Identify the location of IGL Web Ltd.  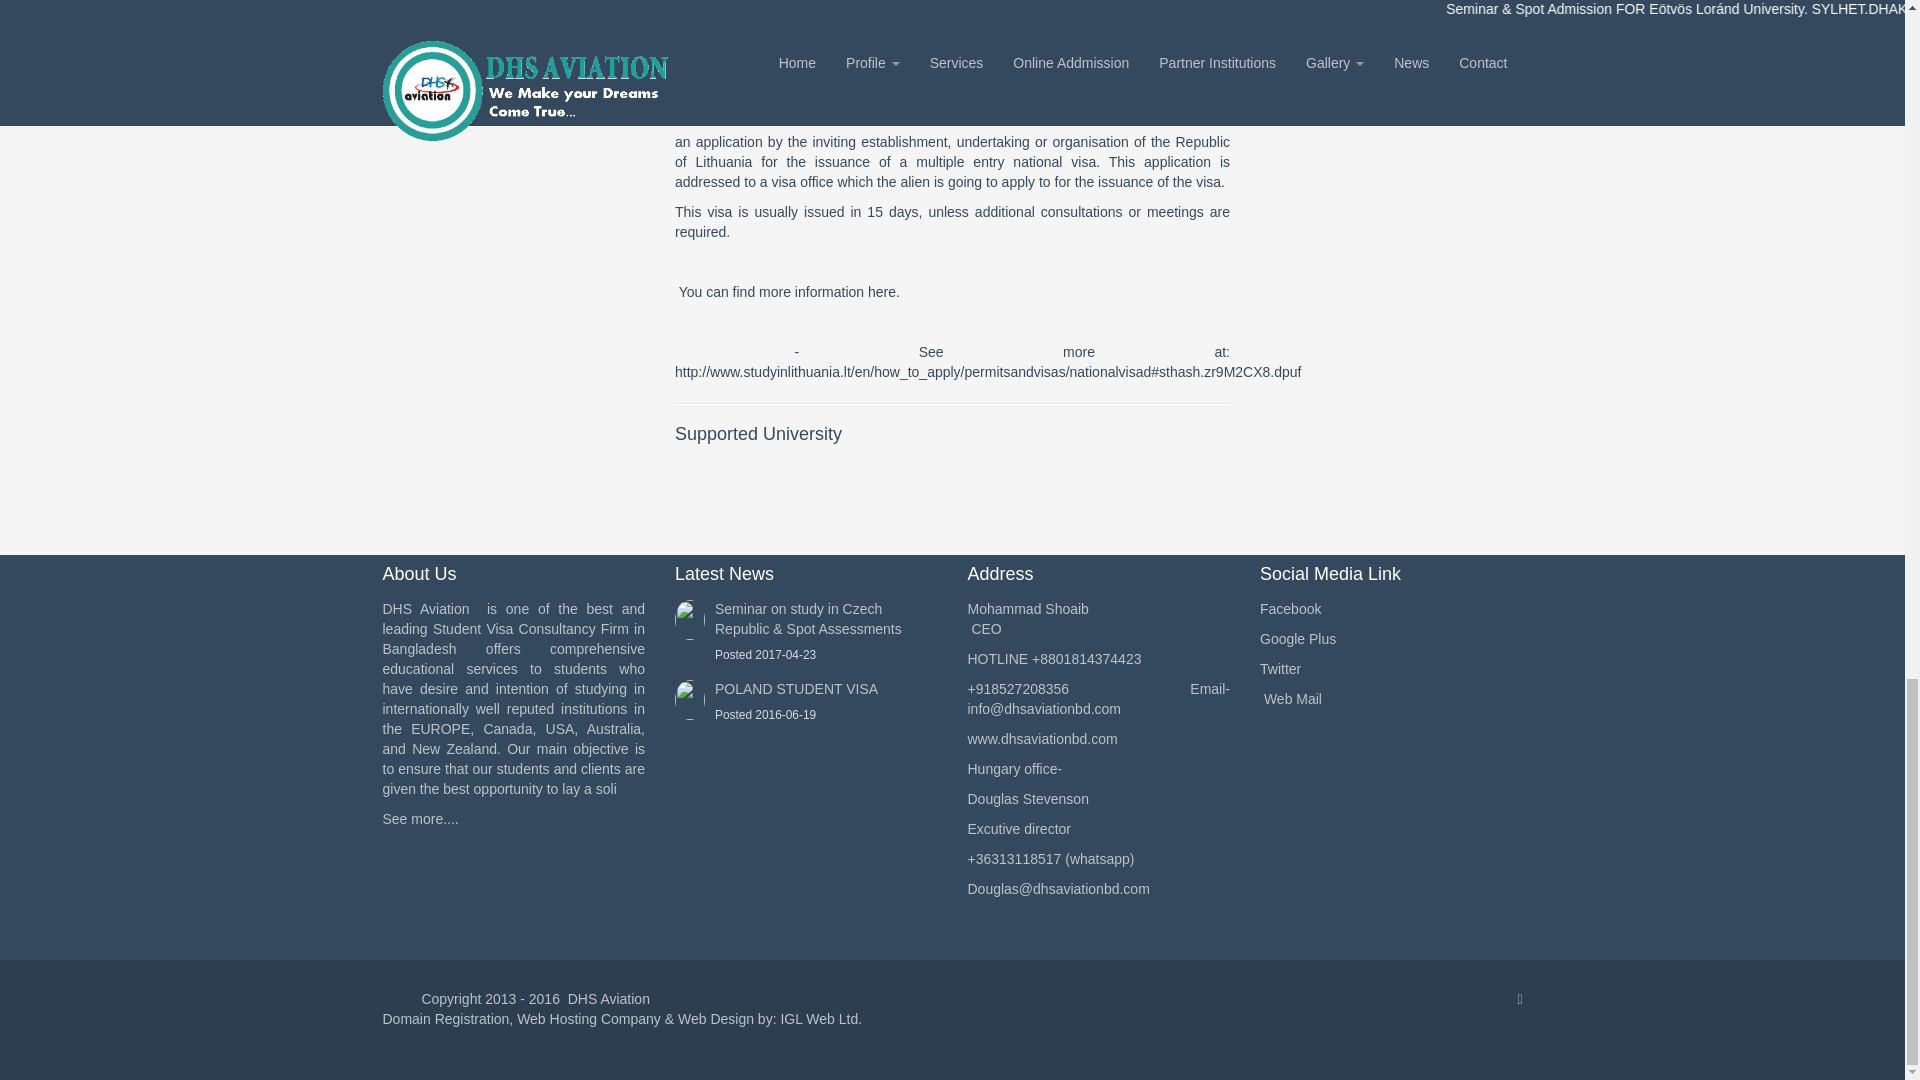
(818, 1018).